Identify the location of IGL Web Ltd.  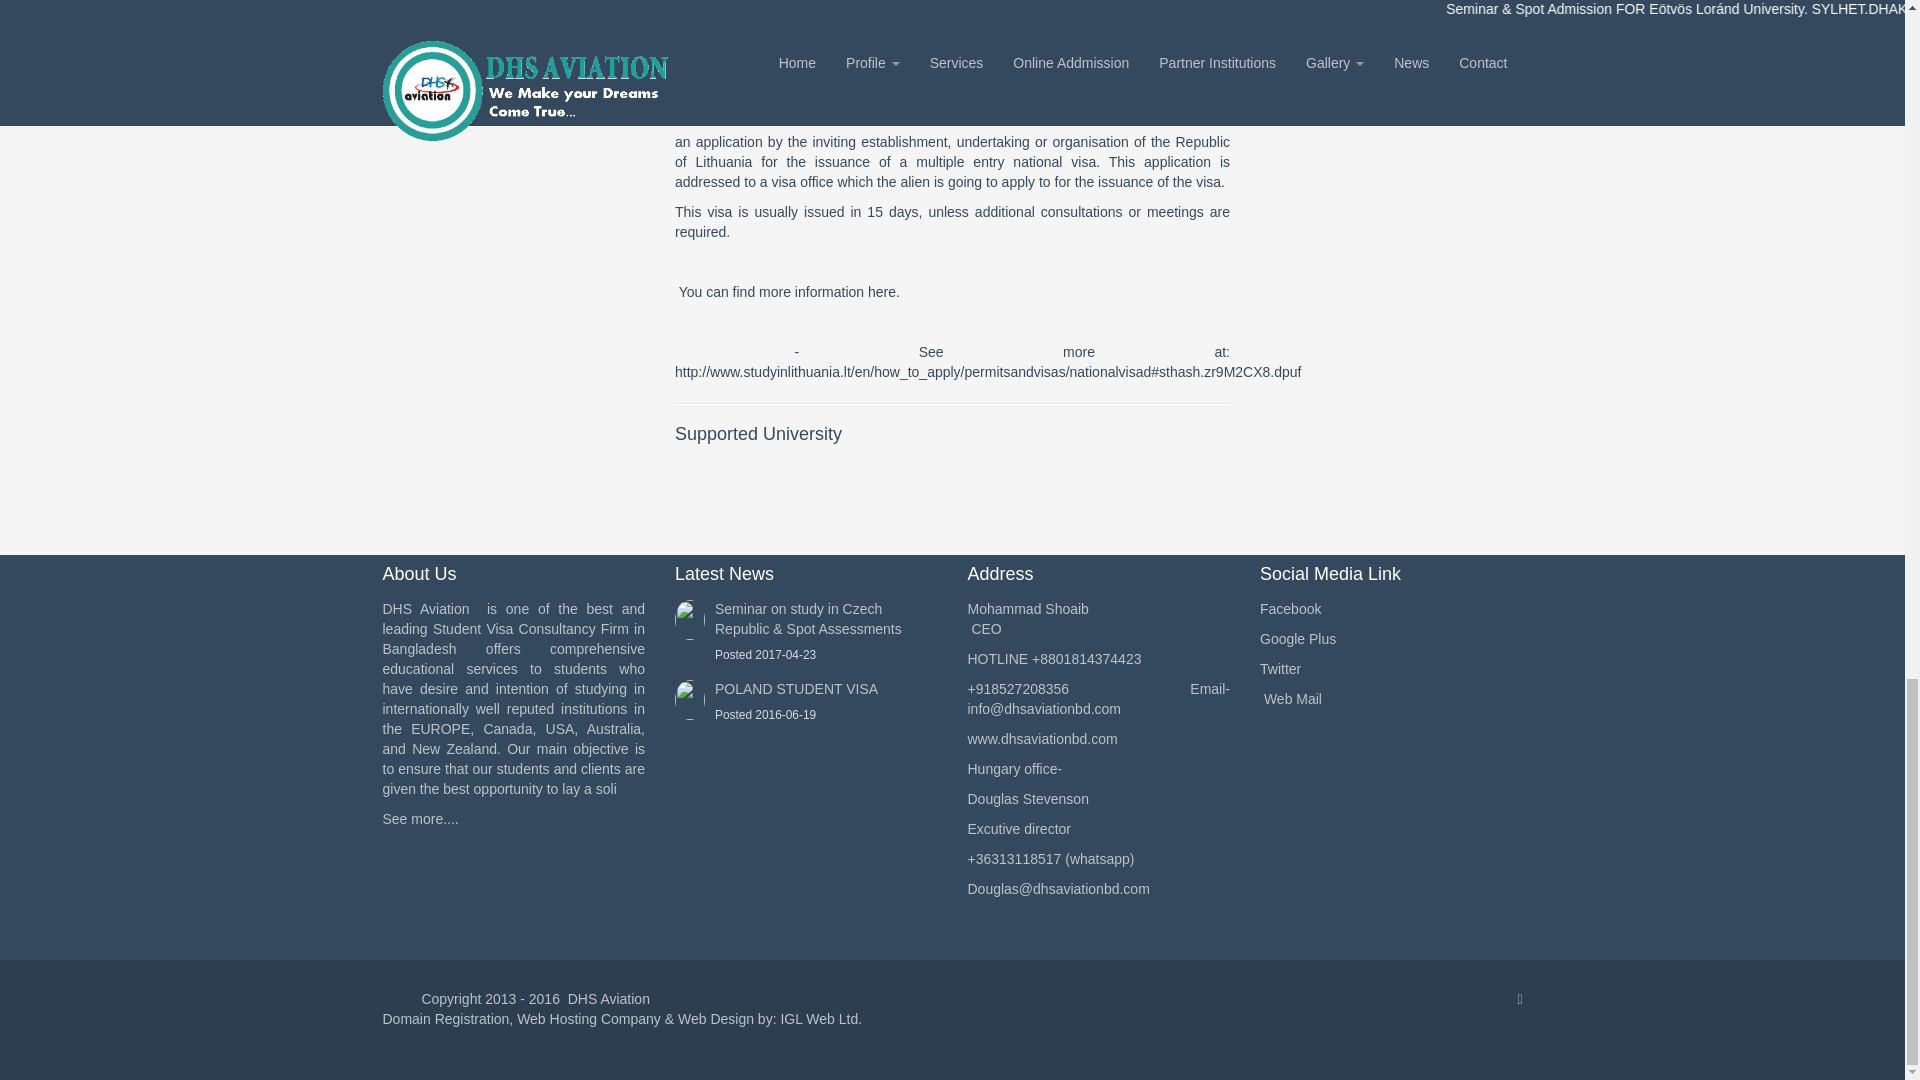
(818, 1018).